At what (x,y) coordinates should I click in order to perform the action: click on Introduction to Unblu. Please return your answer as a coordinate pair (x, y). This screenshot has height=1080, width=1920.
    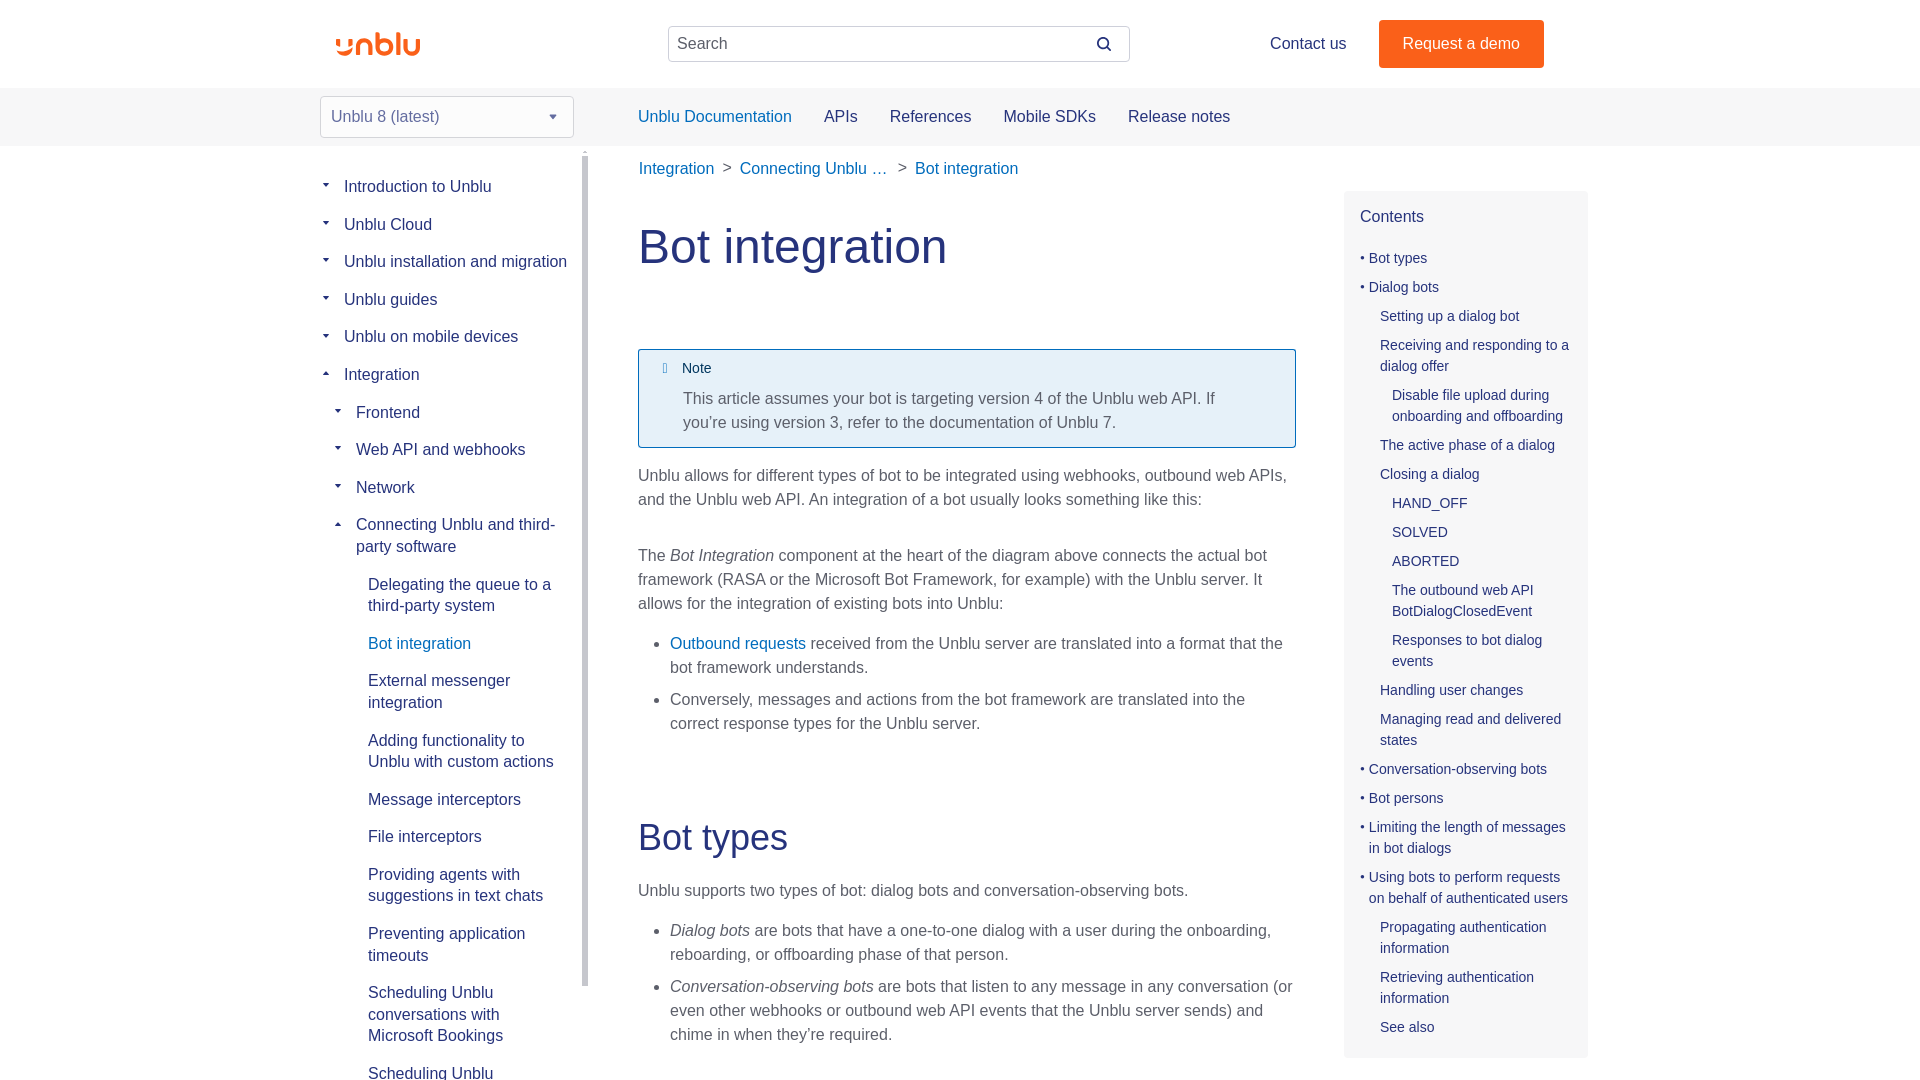
    Looking at the image, I should click on (417, 186).